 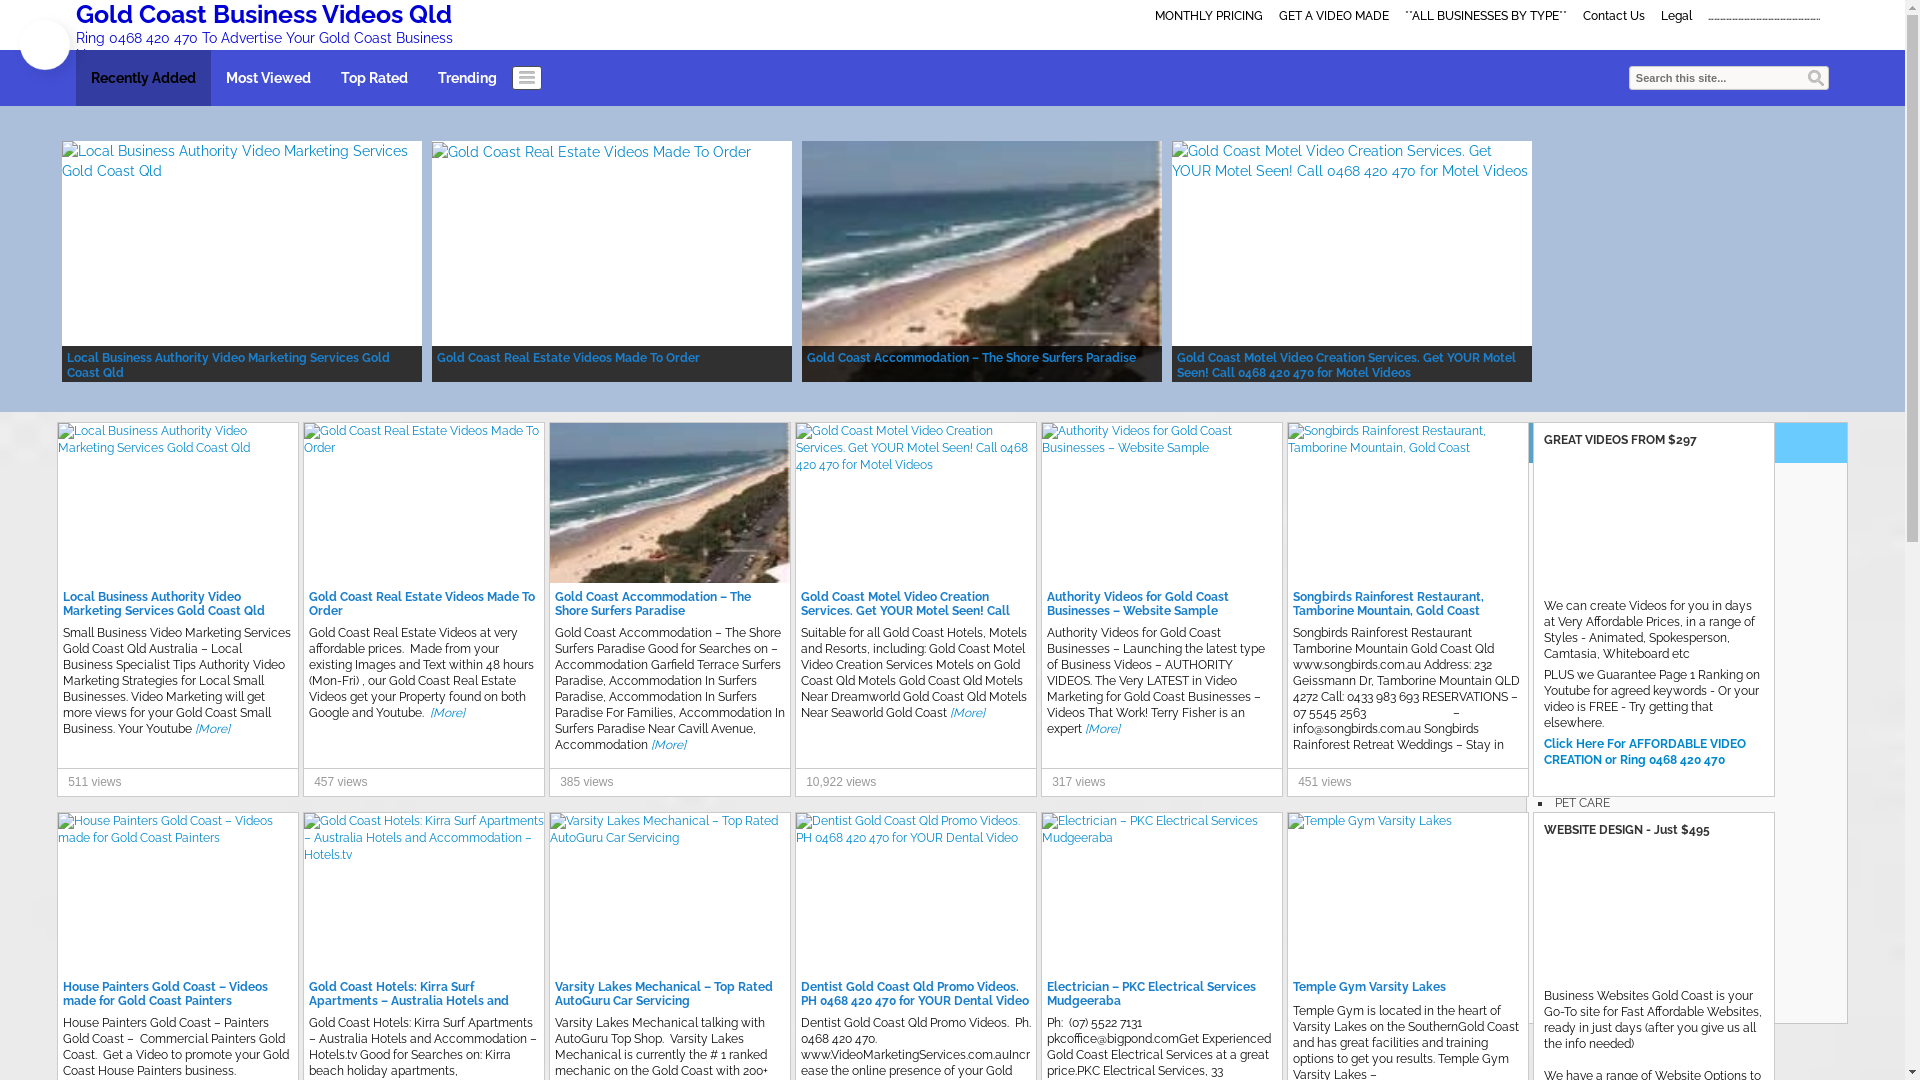 What do you see at coordinates (1597, 878) in the screenshot?
I see `RESTAURANTS` at bounding box center [1597, 878].